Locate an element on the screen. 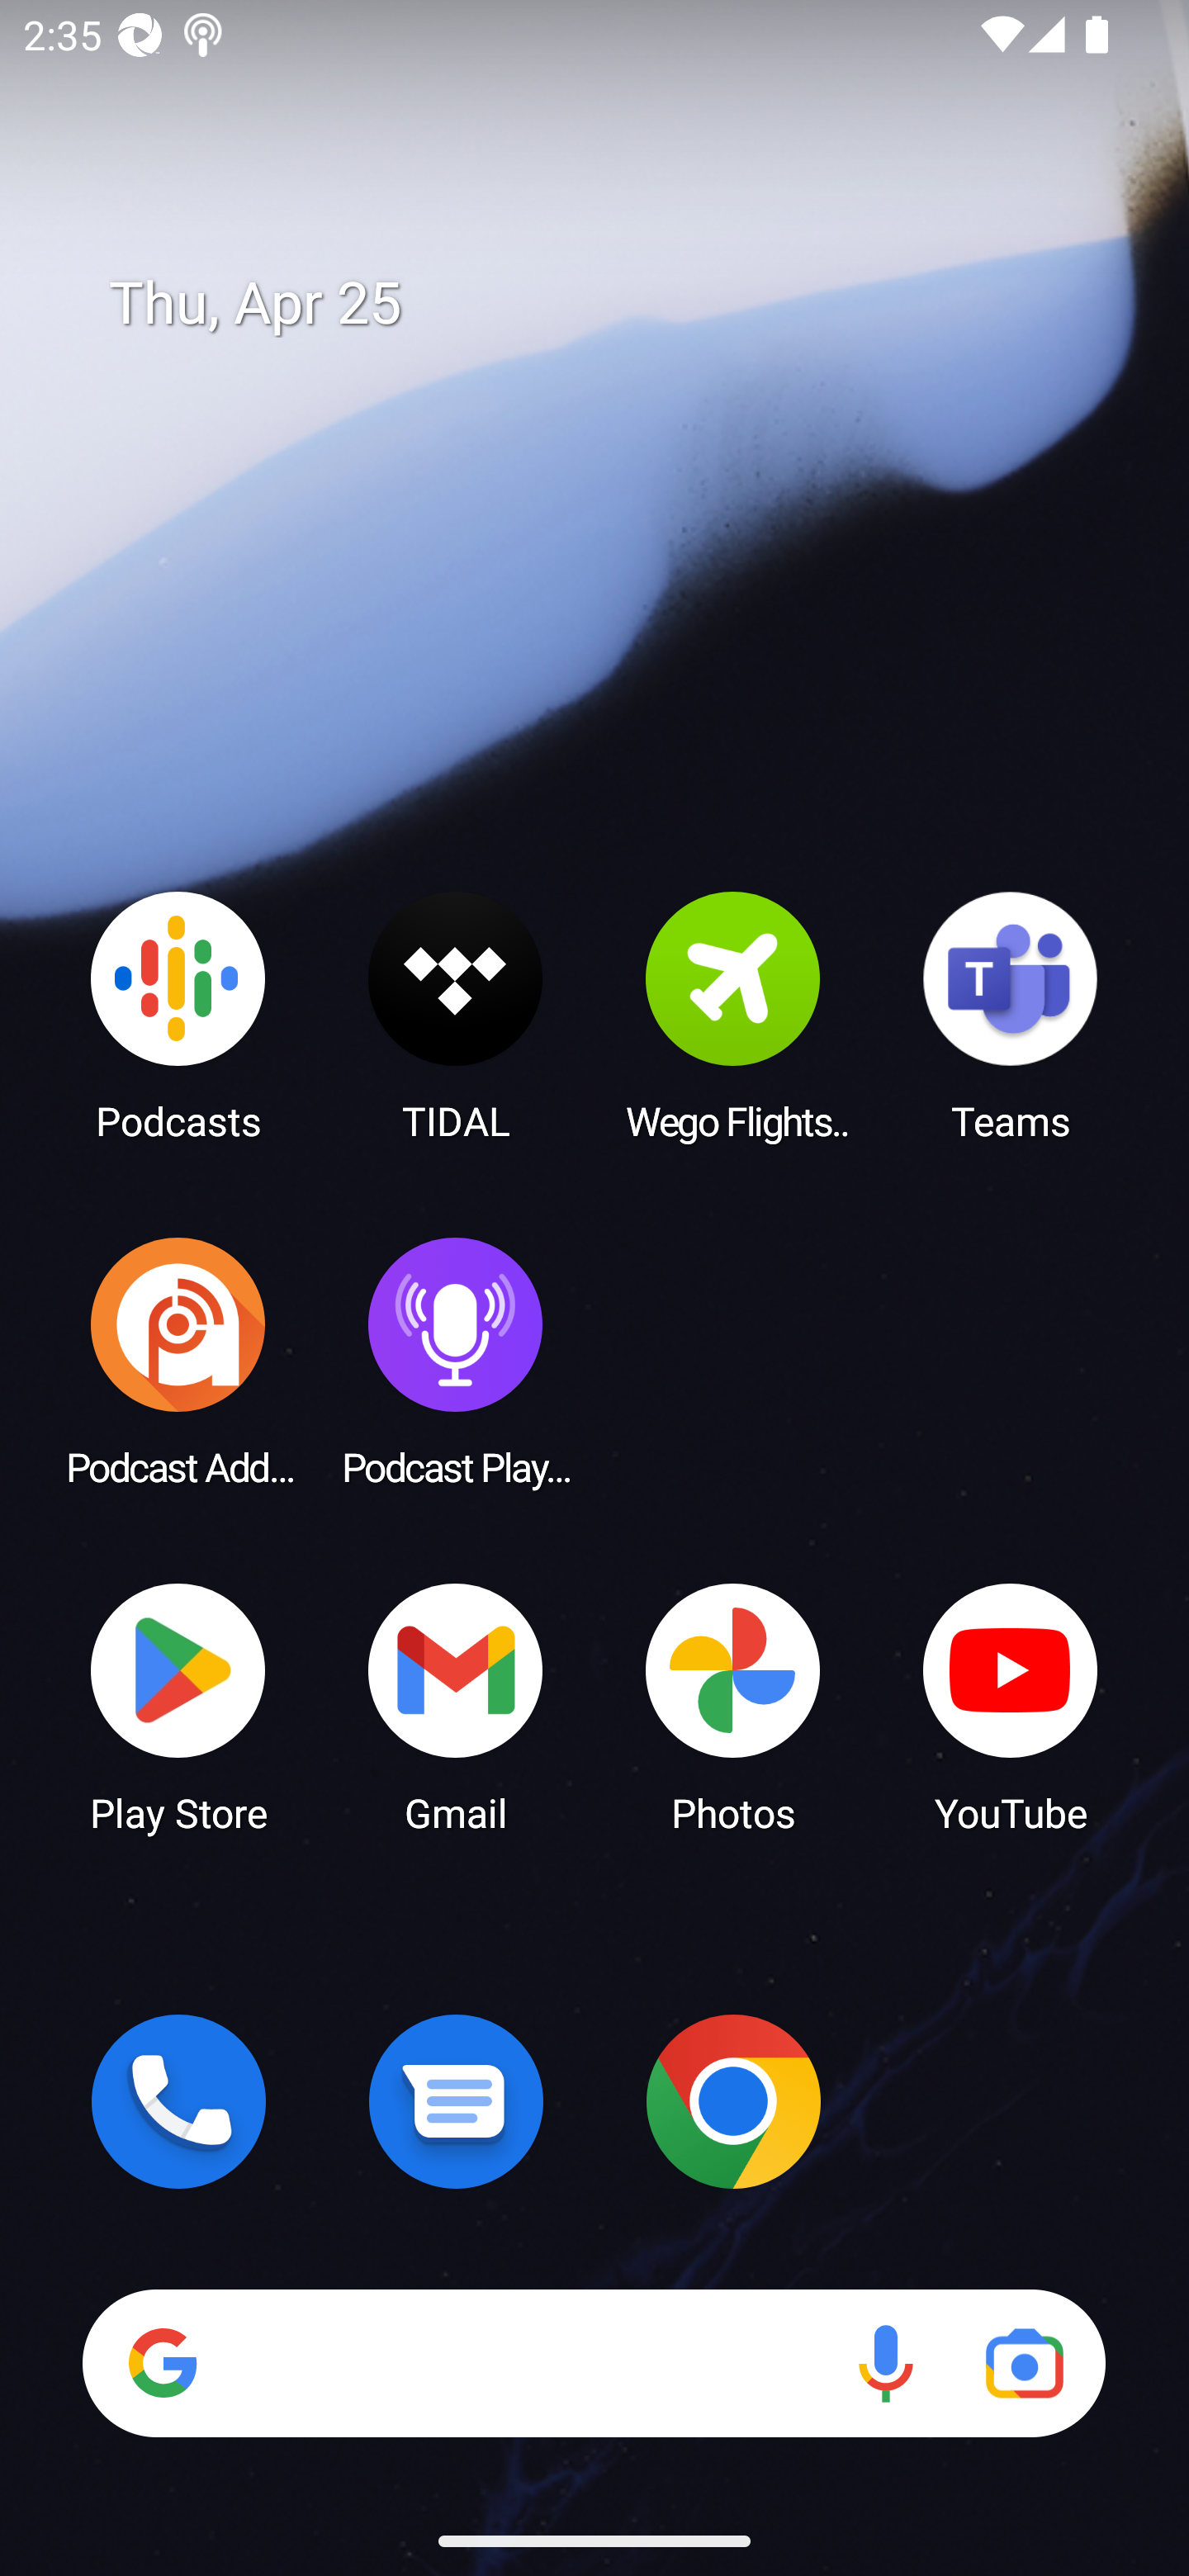 The width and height of the screenshot is (1189, 2576). Google Lens is located at coordinates (1024, 2363).